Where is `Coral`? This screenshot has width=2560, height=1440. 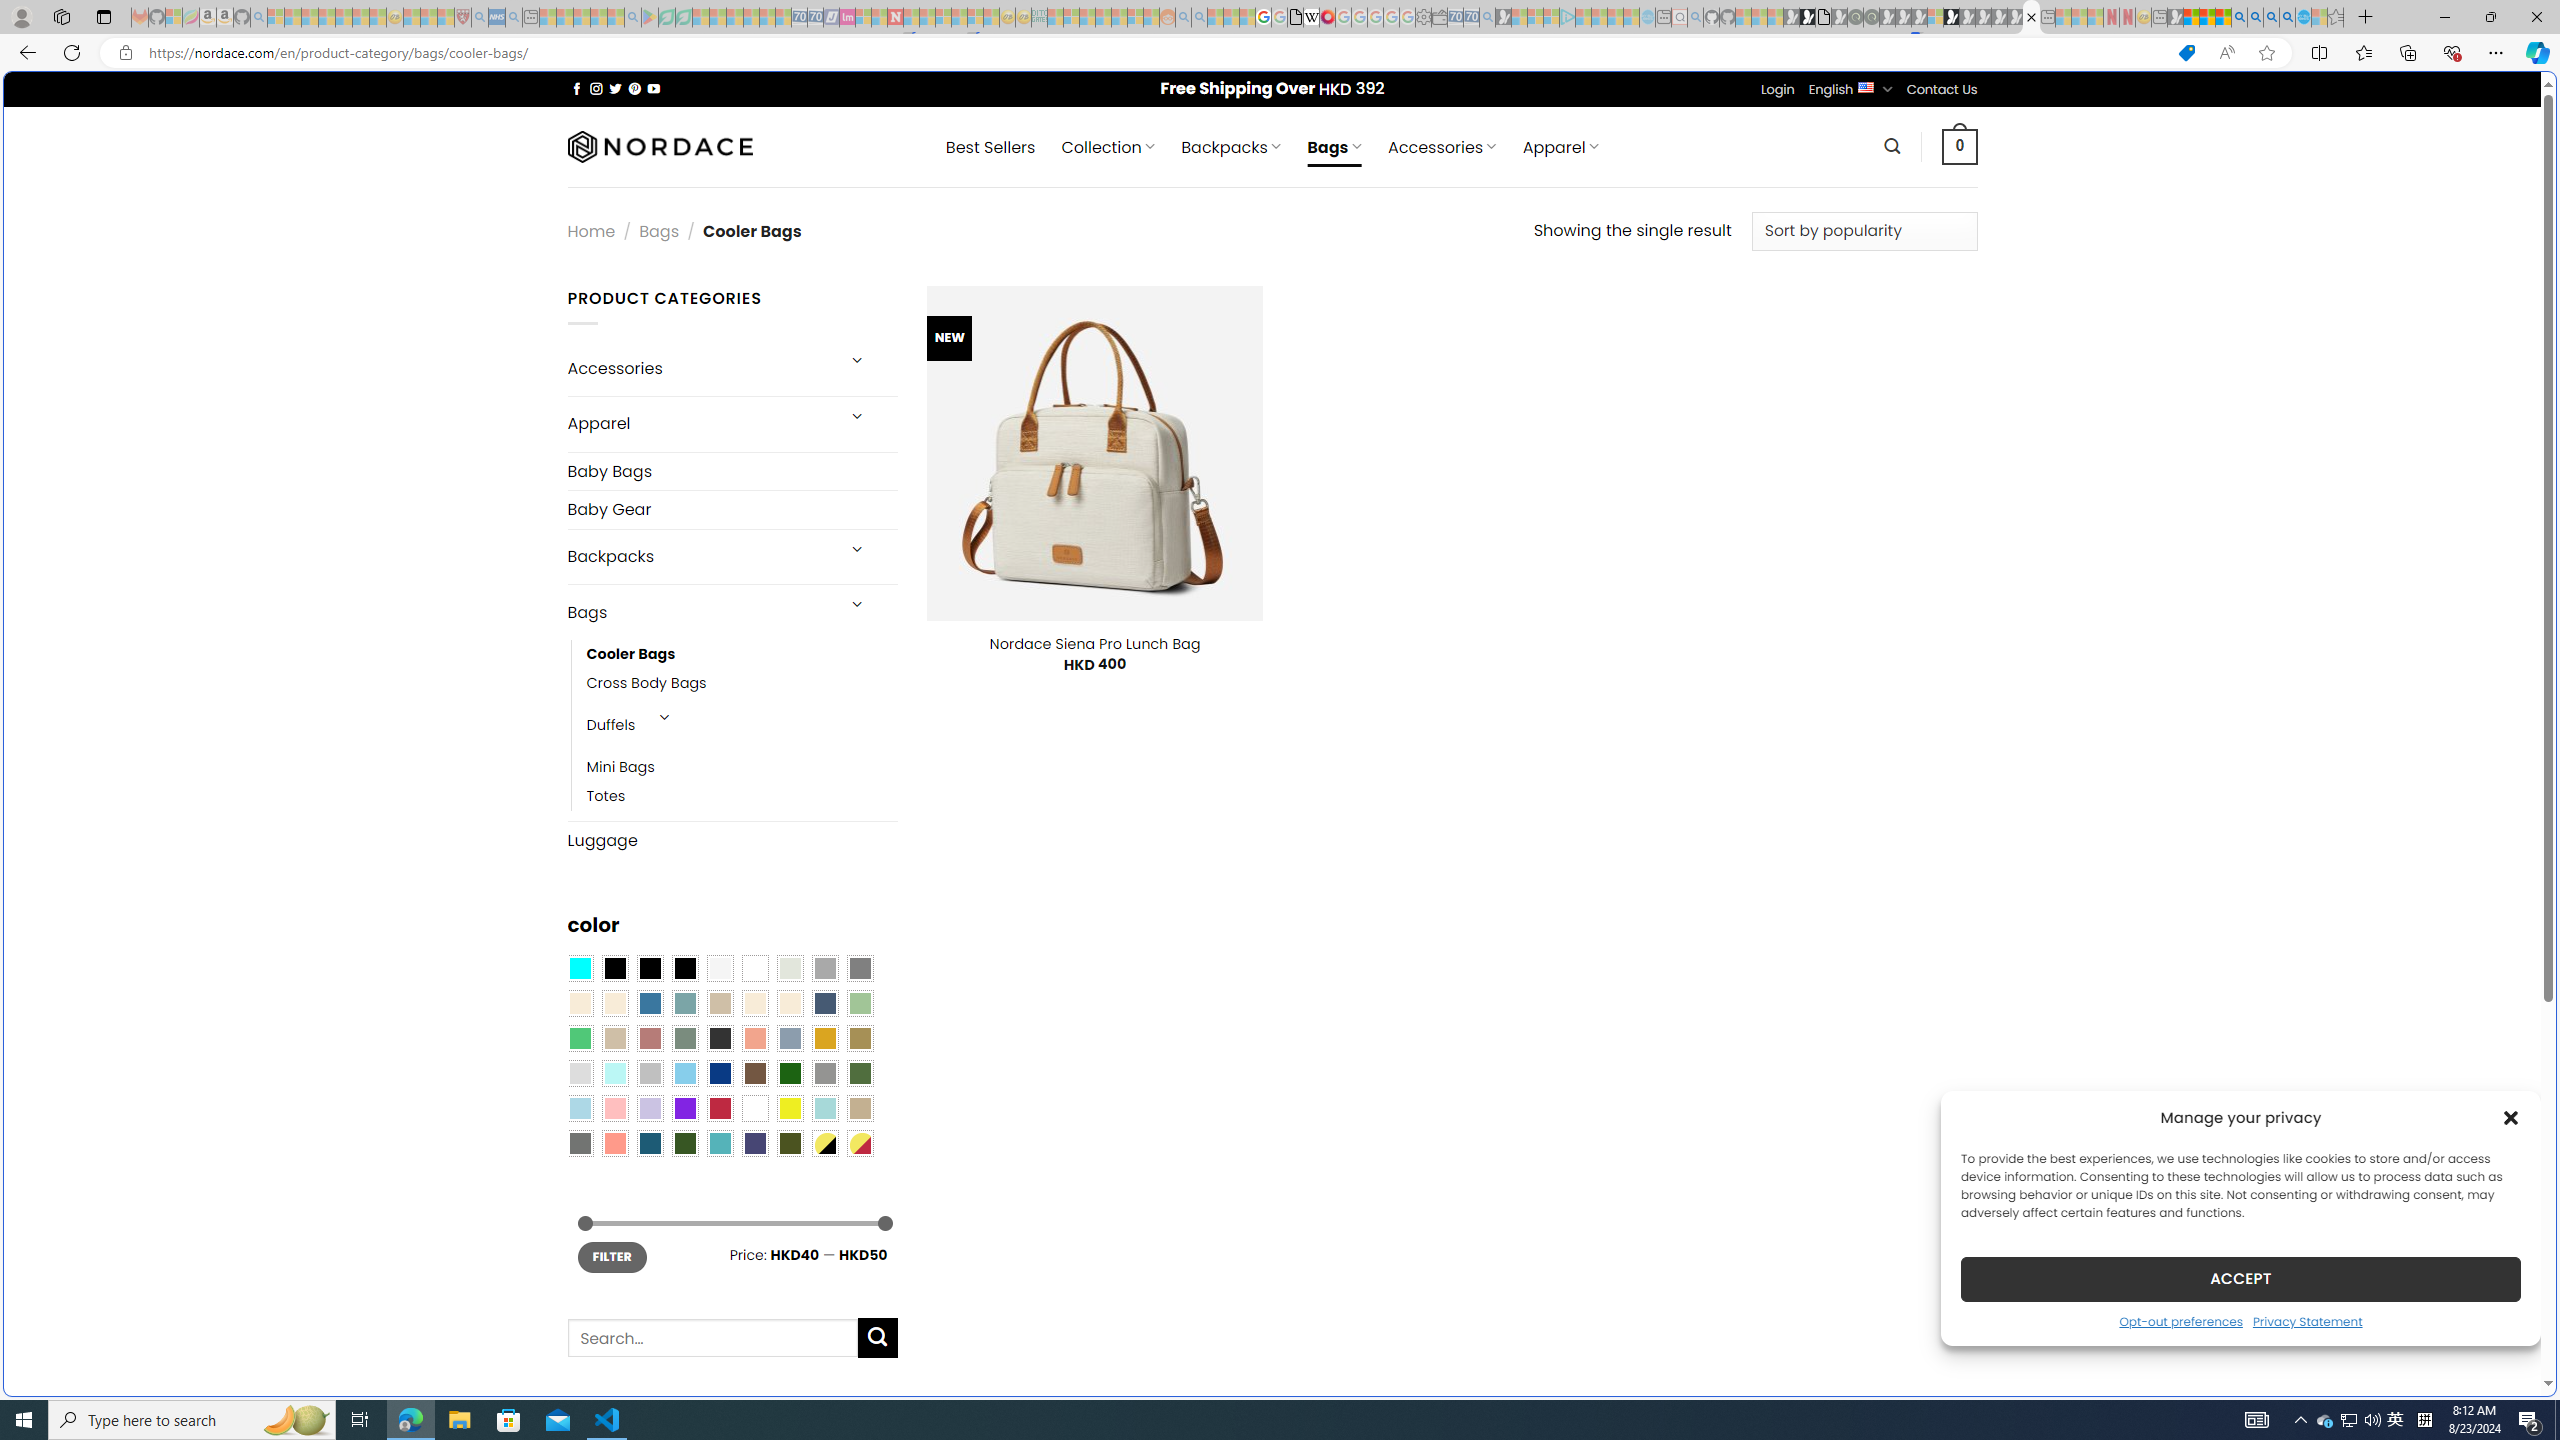
Coral is located at coordinates (755, 1038).